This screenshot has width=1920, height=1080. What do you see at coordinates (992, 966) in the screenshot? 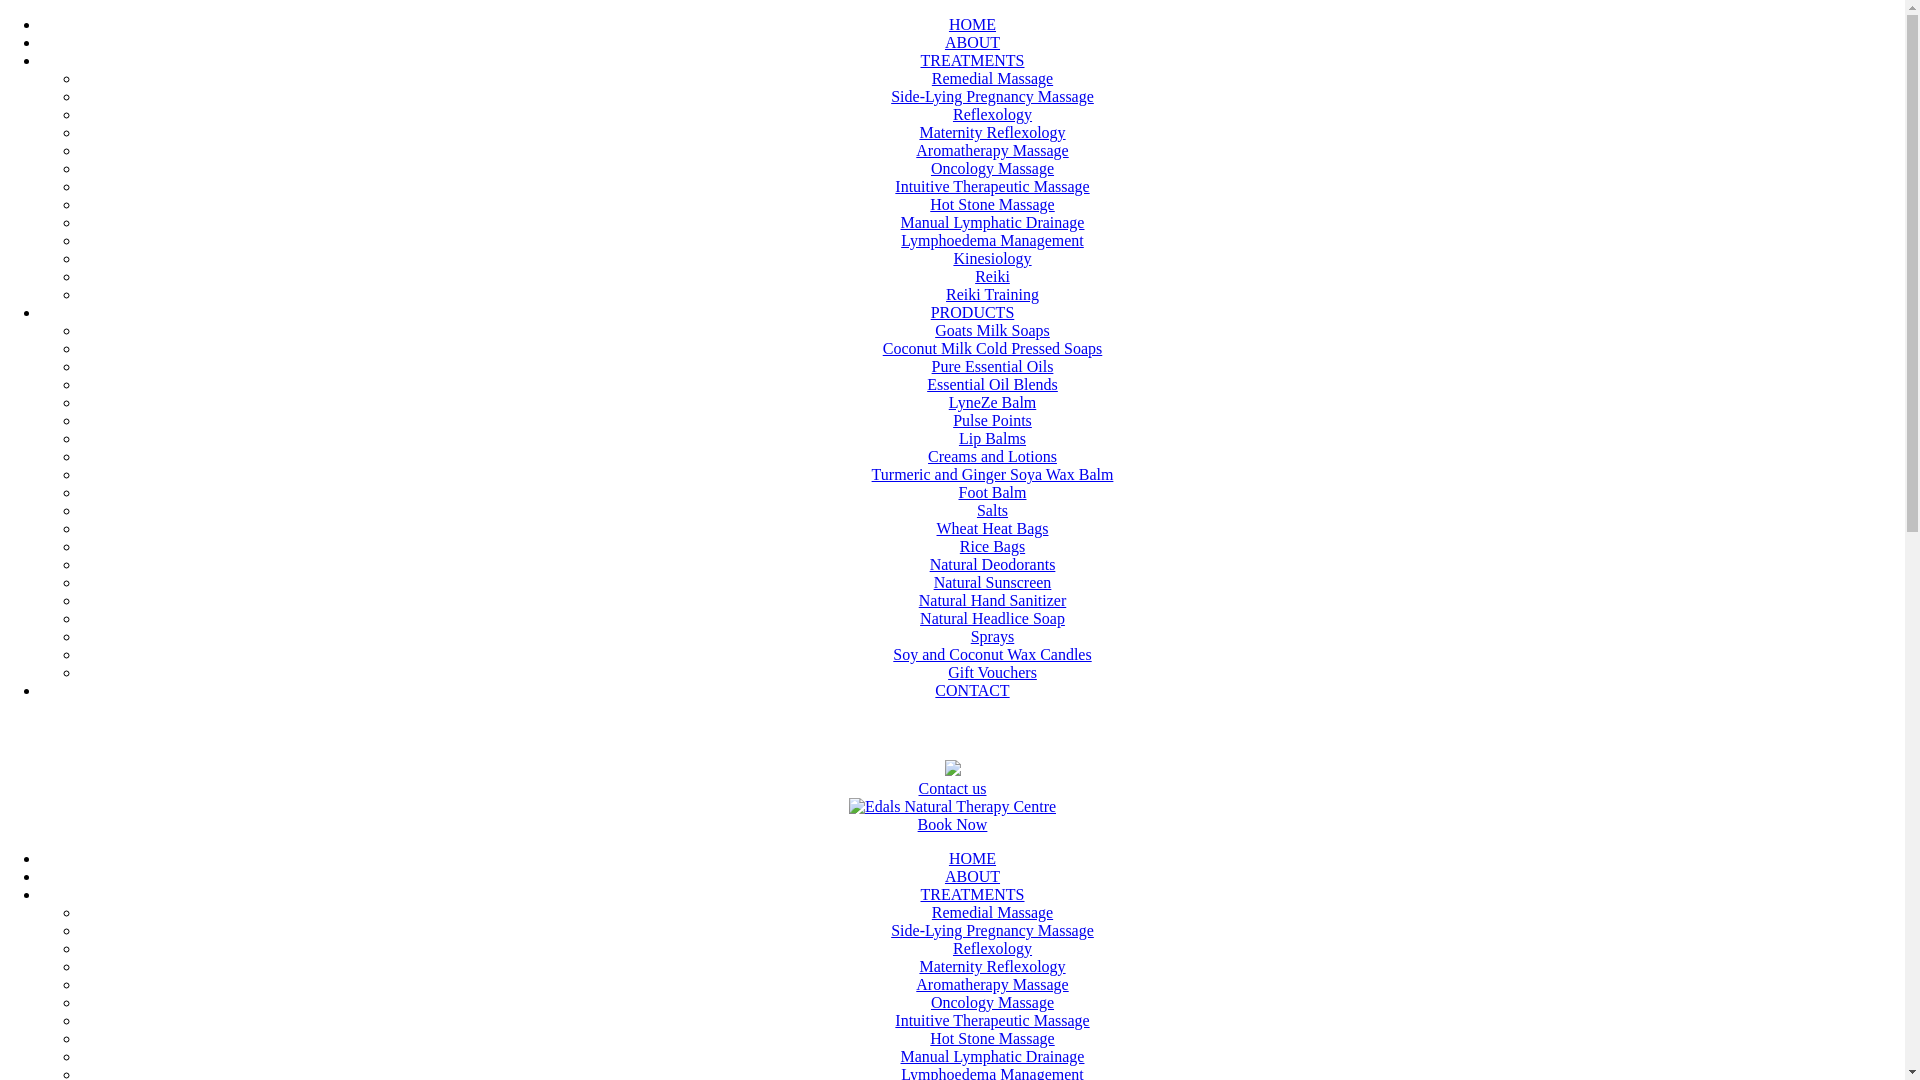
I see `Maternity Reflexology` at bounding box center [992, 966].